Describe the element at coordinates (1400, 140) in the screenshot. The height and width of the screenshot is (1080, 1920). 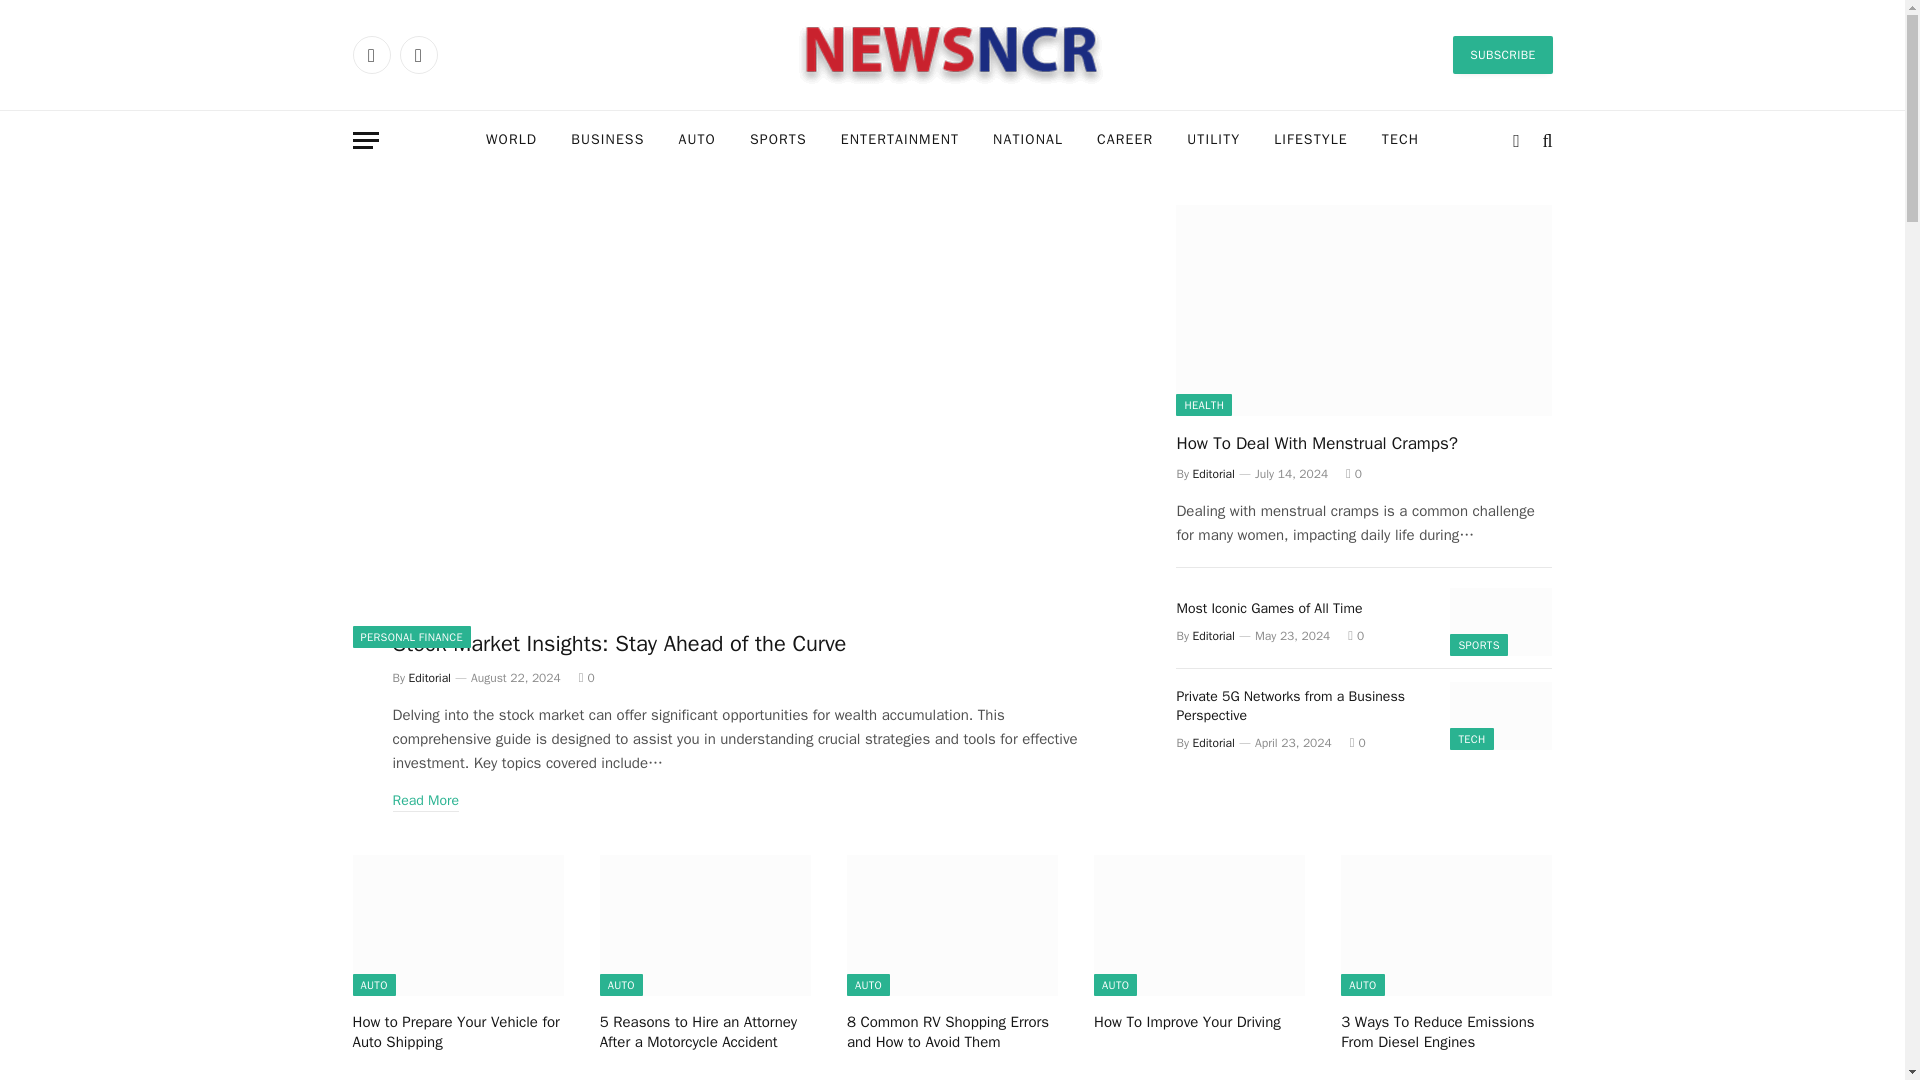
I see `TECH` at that location.